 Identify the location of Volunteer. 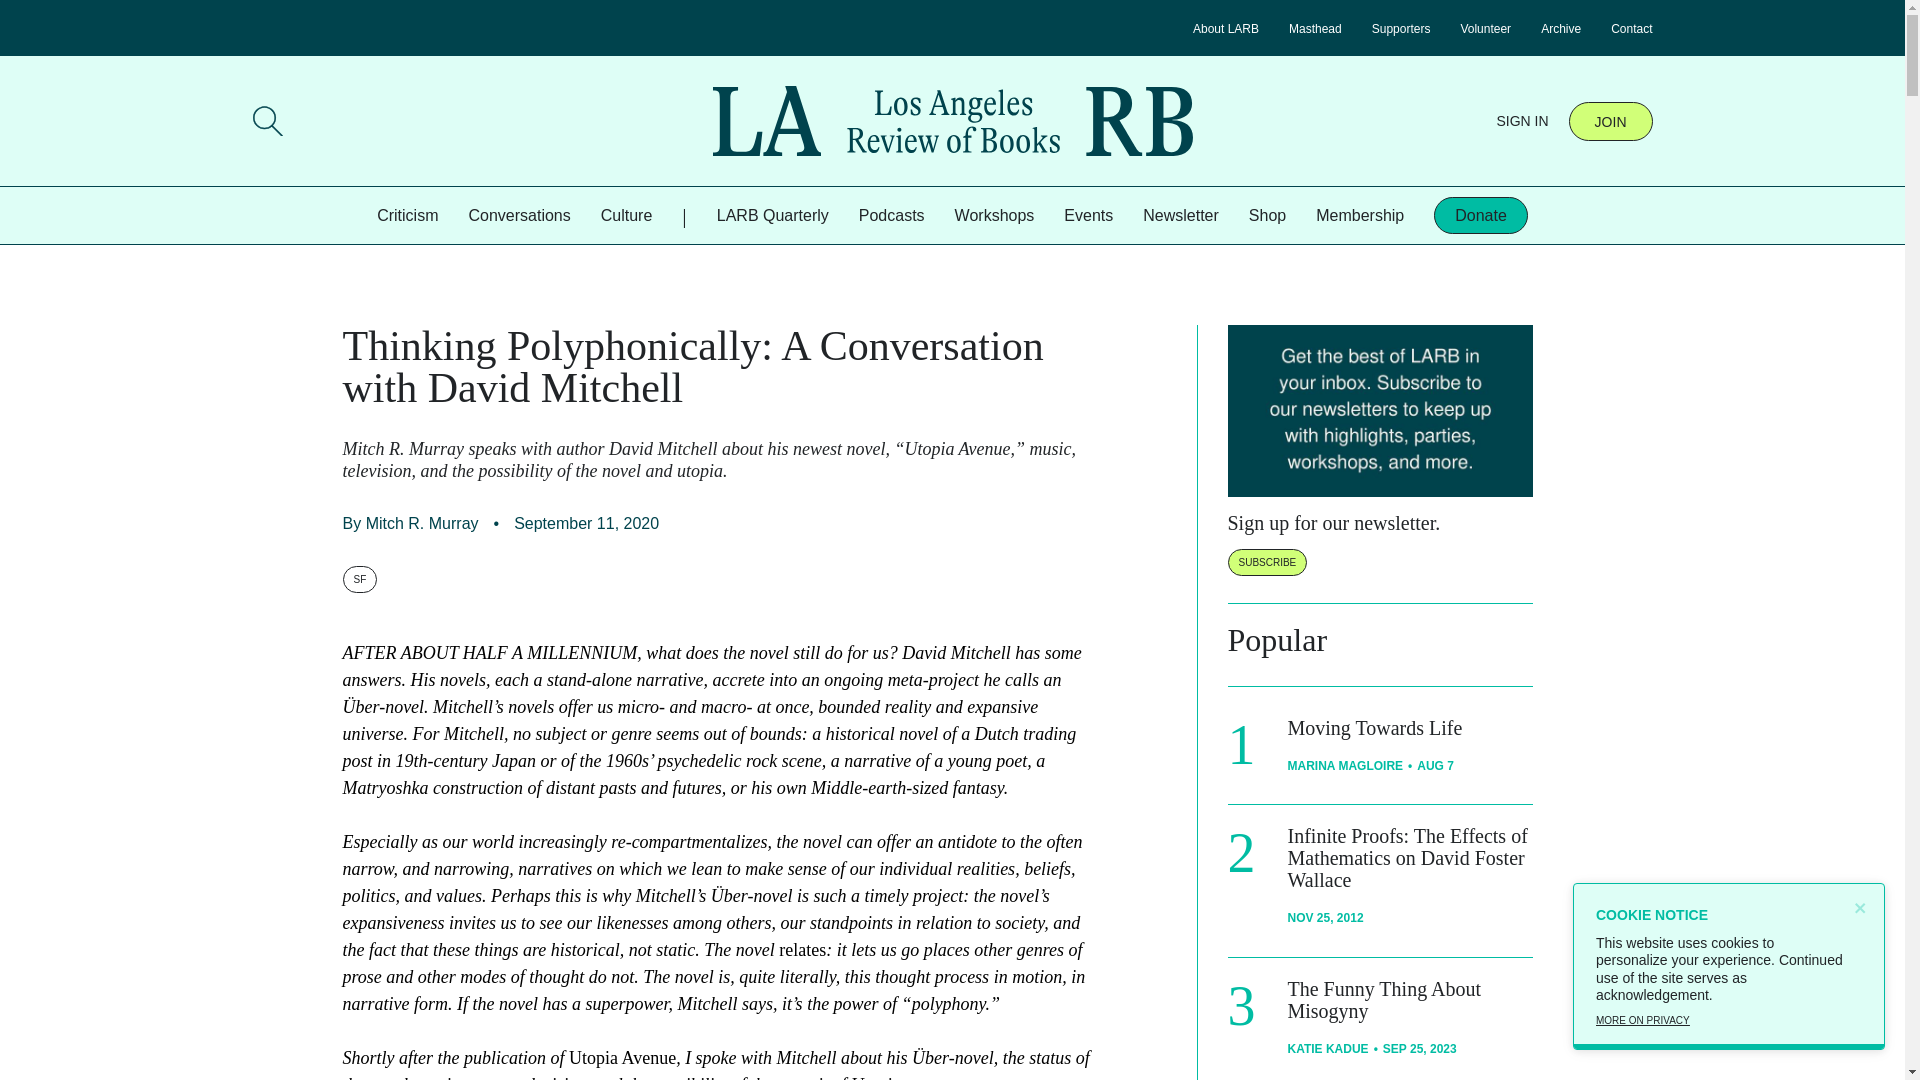
(1485, 28).